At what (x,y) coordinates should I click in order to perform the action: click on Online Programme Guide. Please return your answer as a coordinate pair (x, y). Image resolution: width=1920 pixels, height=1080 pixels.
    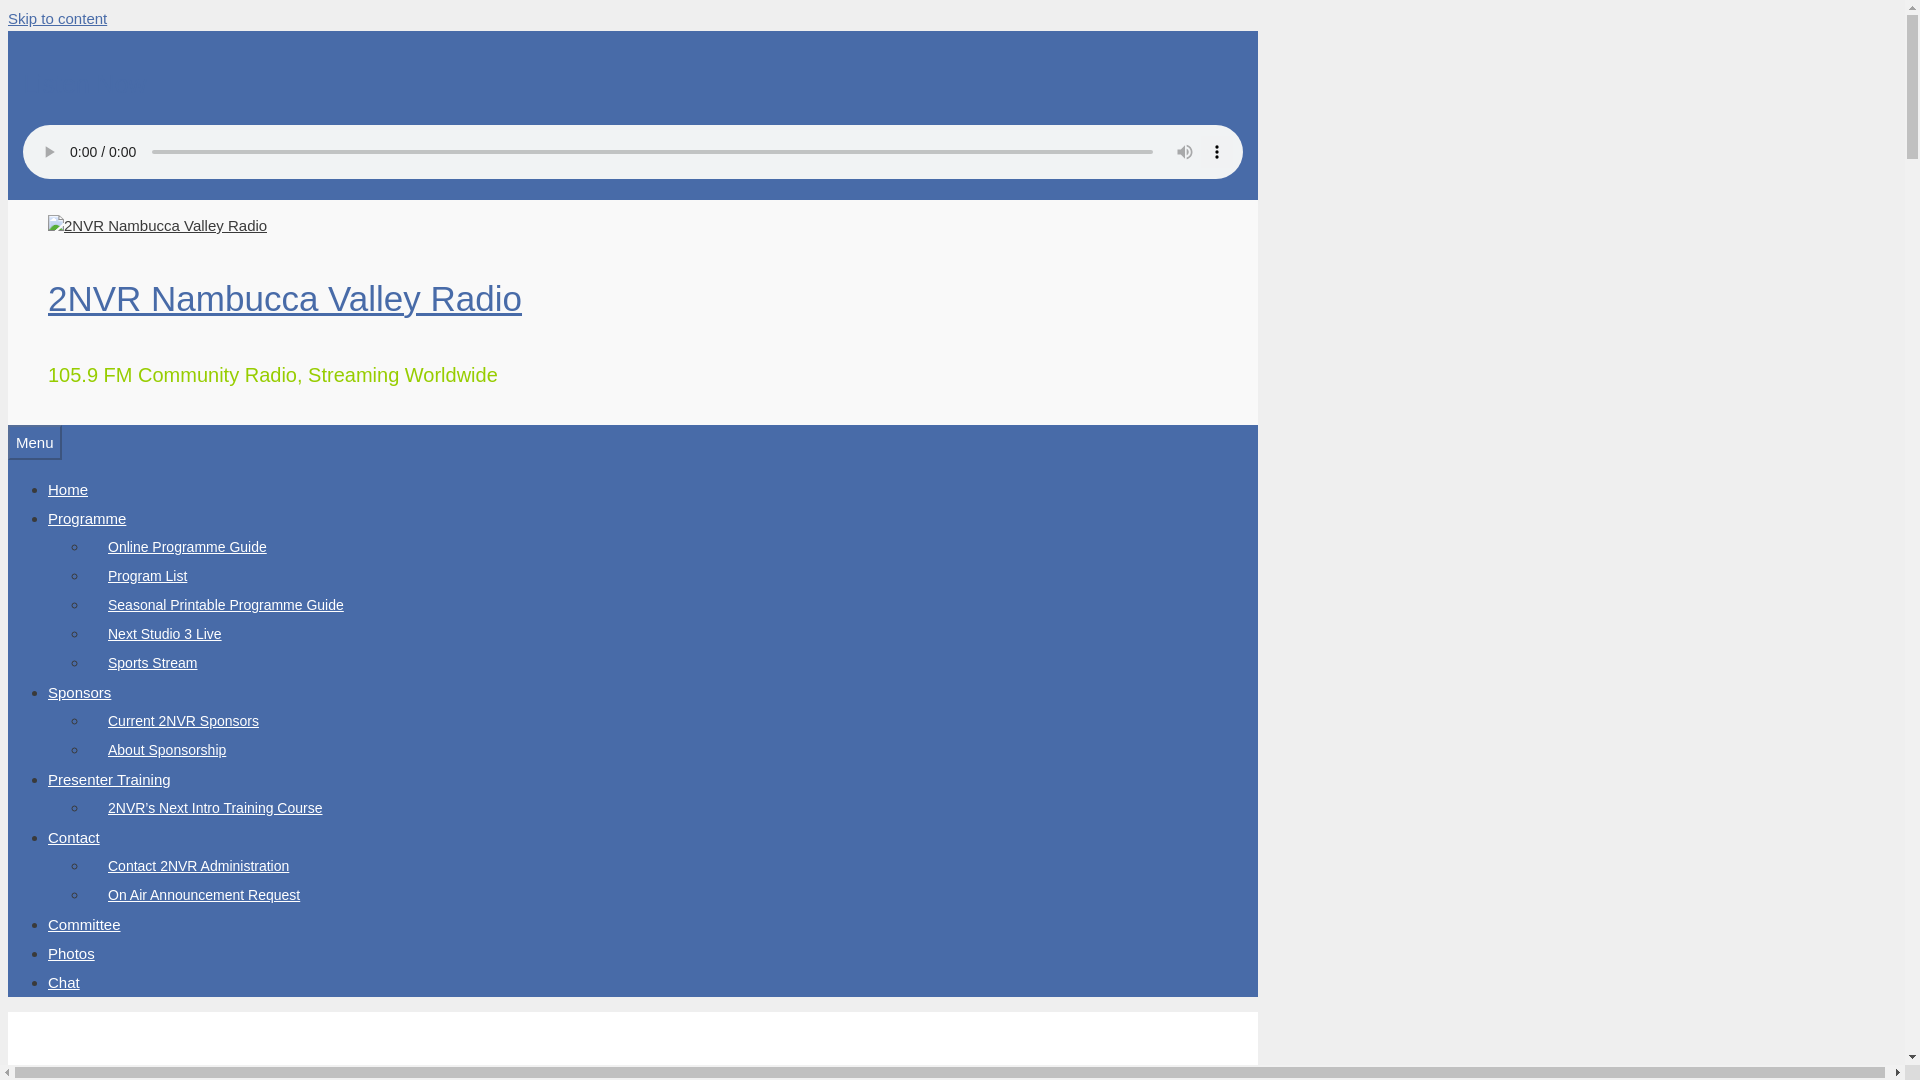
    Looking at the image, I should click on (187, 547).